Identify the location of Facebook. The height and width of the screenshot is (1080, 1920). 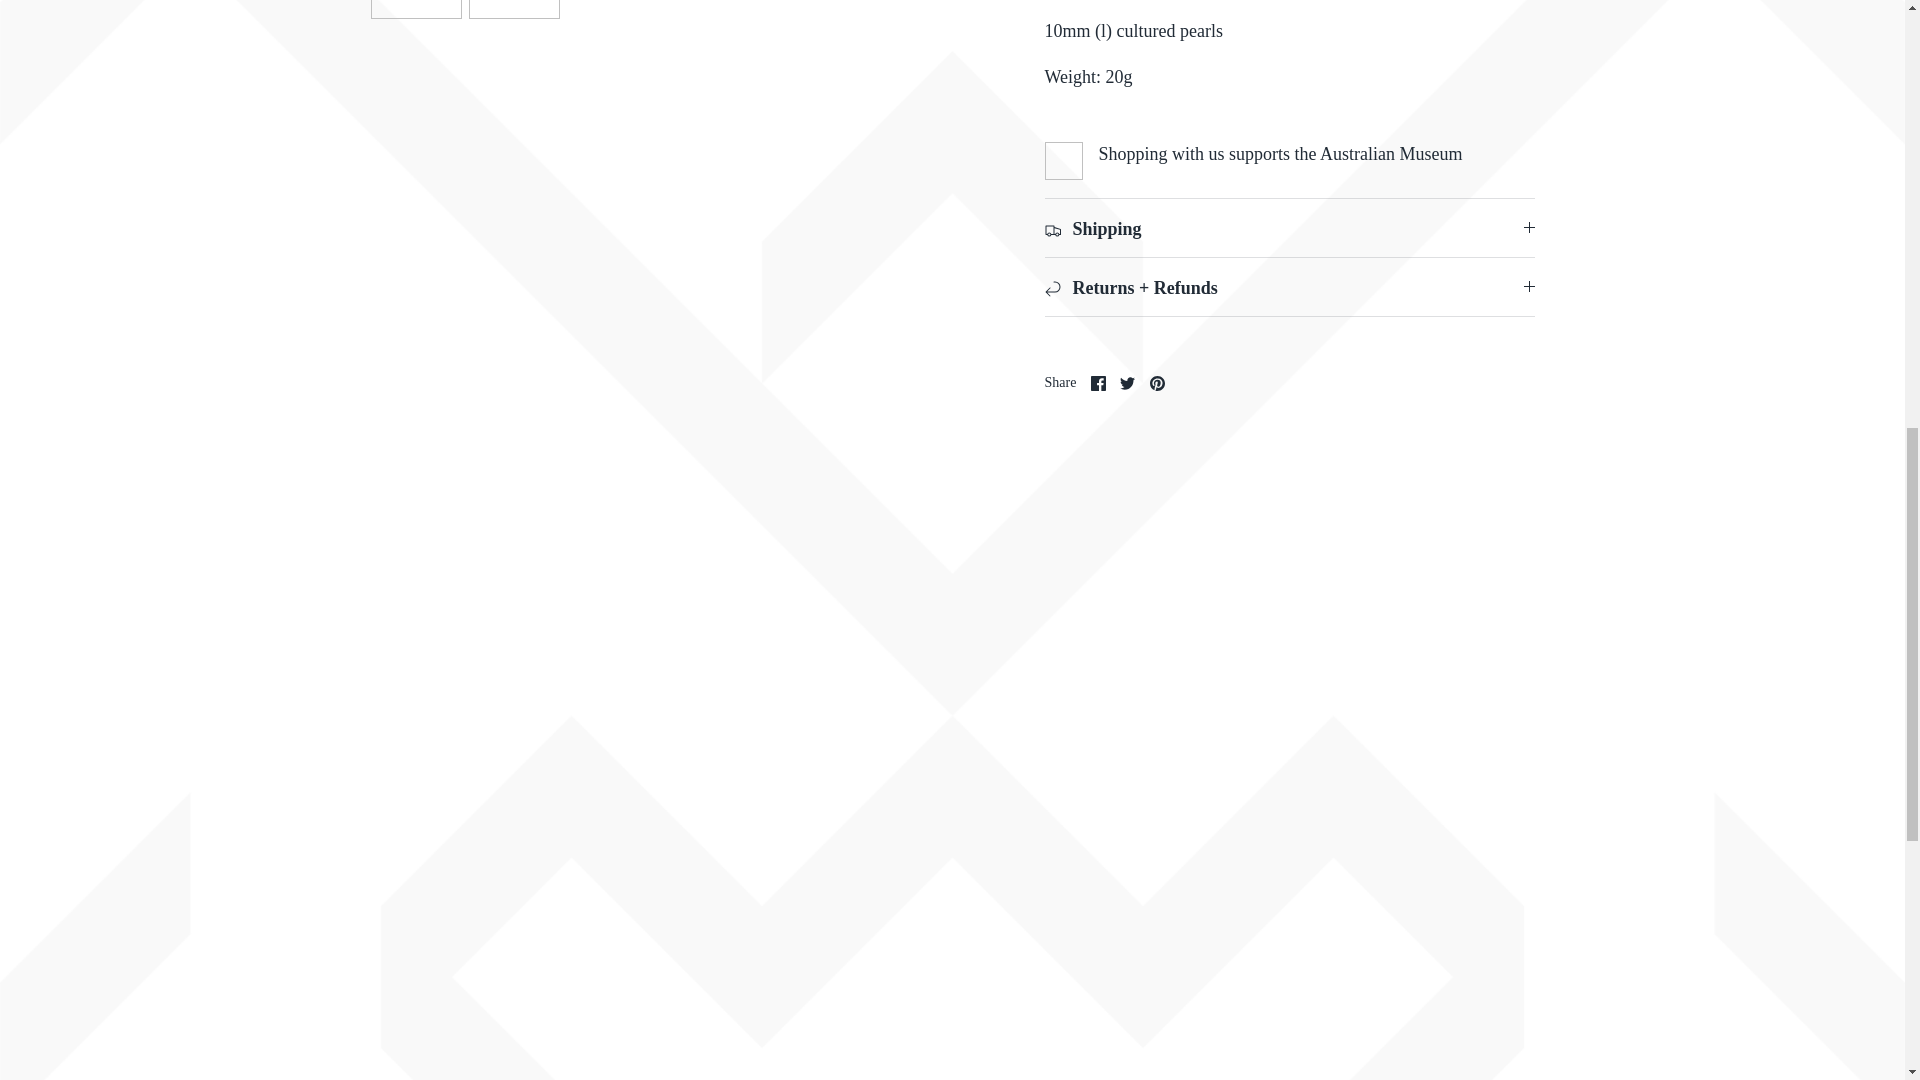
(1098, 382).